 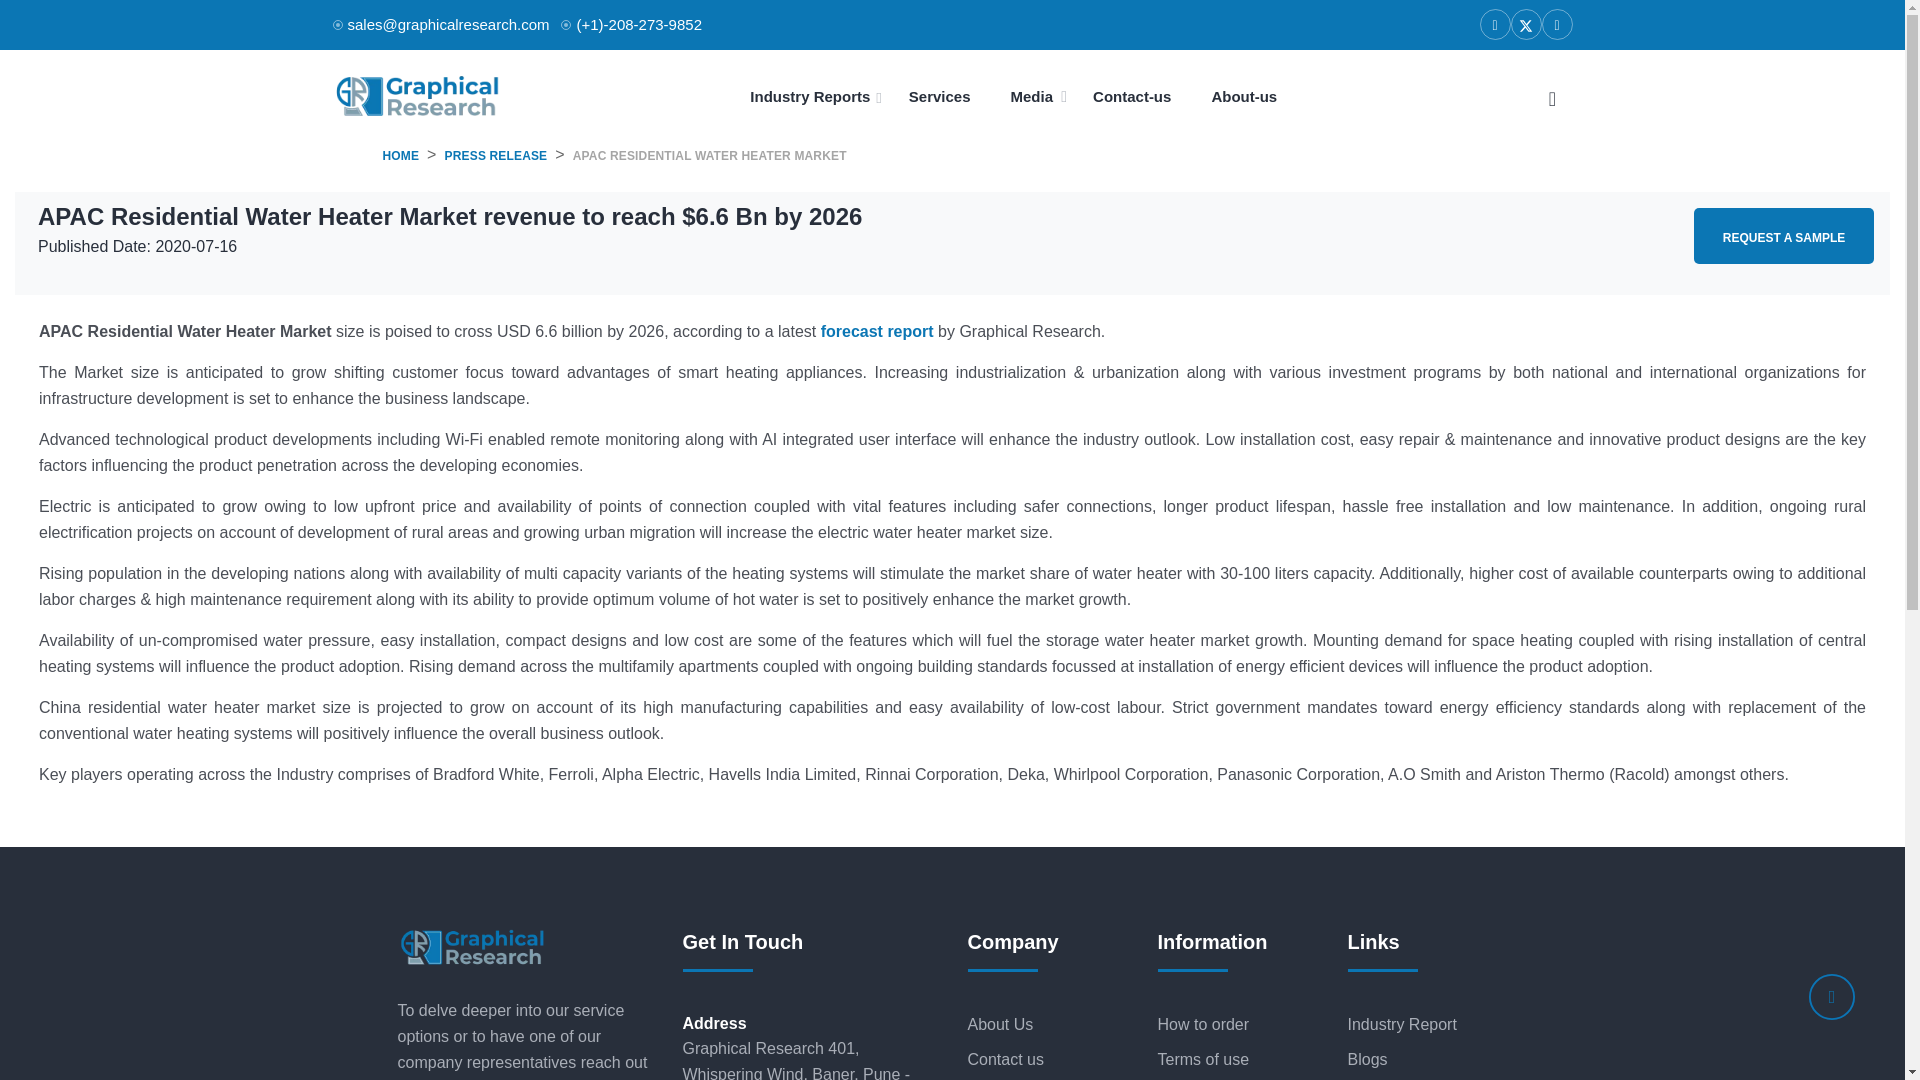 What do you see at coordinates (1551, 96) in the screenshot?
I see `Title` at bounding box center [1551, 96].